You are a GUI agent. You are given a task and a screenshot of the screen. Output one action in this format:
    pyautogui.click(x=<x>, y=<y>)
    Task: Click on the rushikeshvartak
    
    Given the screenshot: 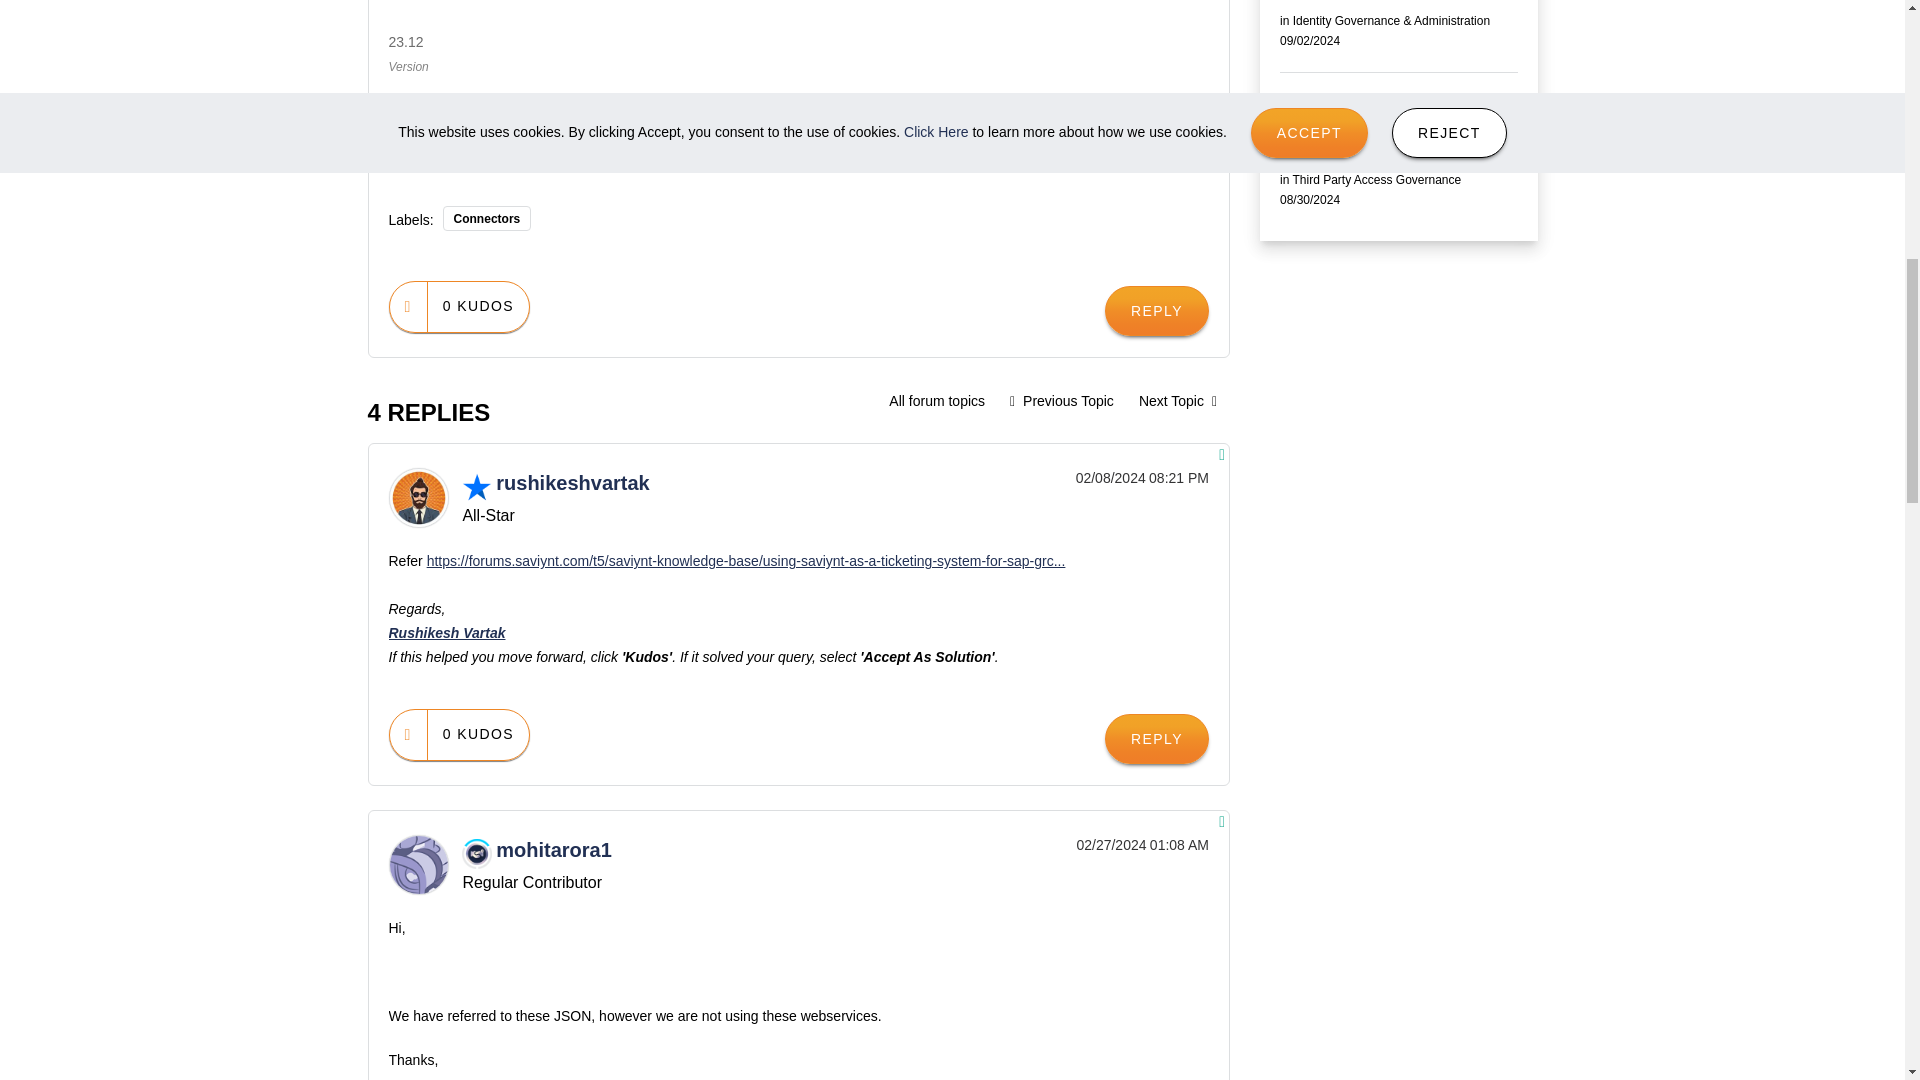 What is the action you would take?
    pyautogui.click(x=417, y=498)
    